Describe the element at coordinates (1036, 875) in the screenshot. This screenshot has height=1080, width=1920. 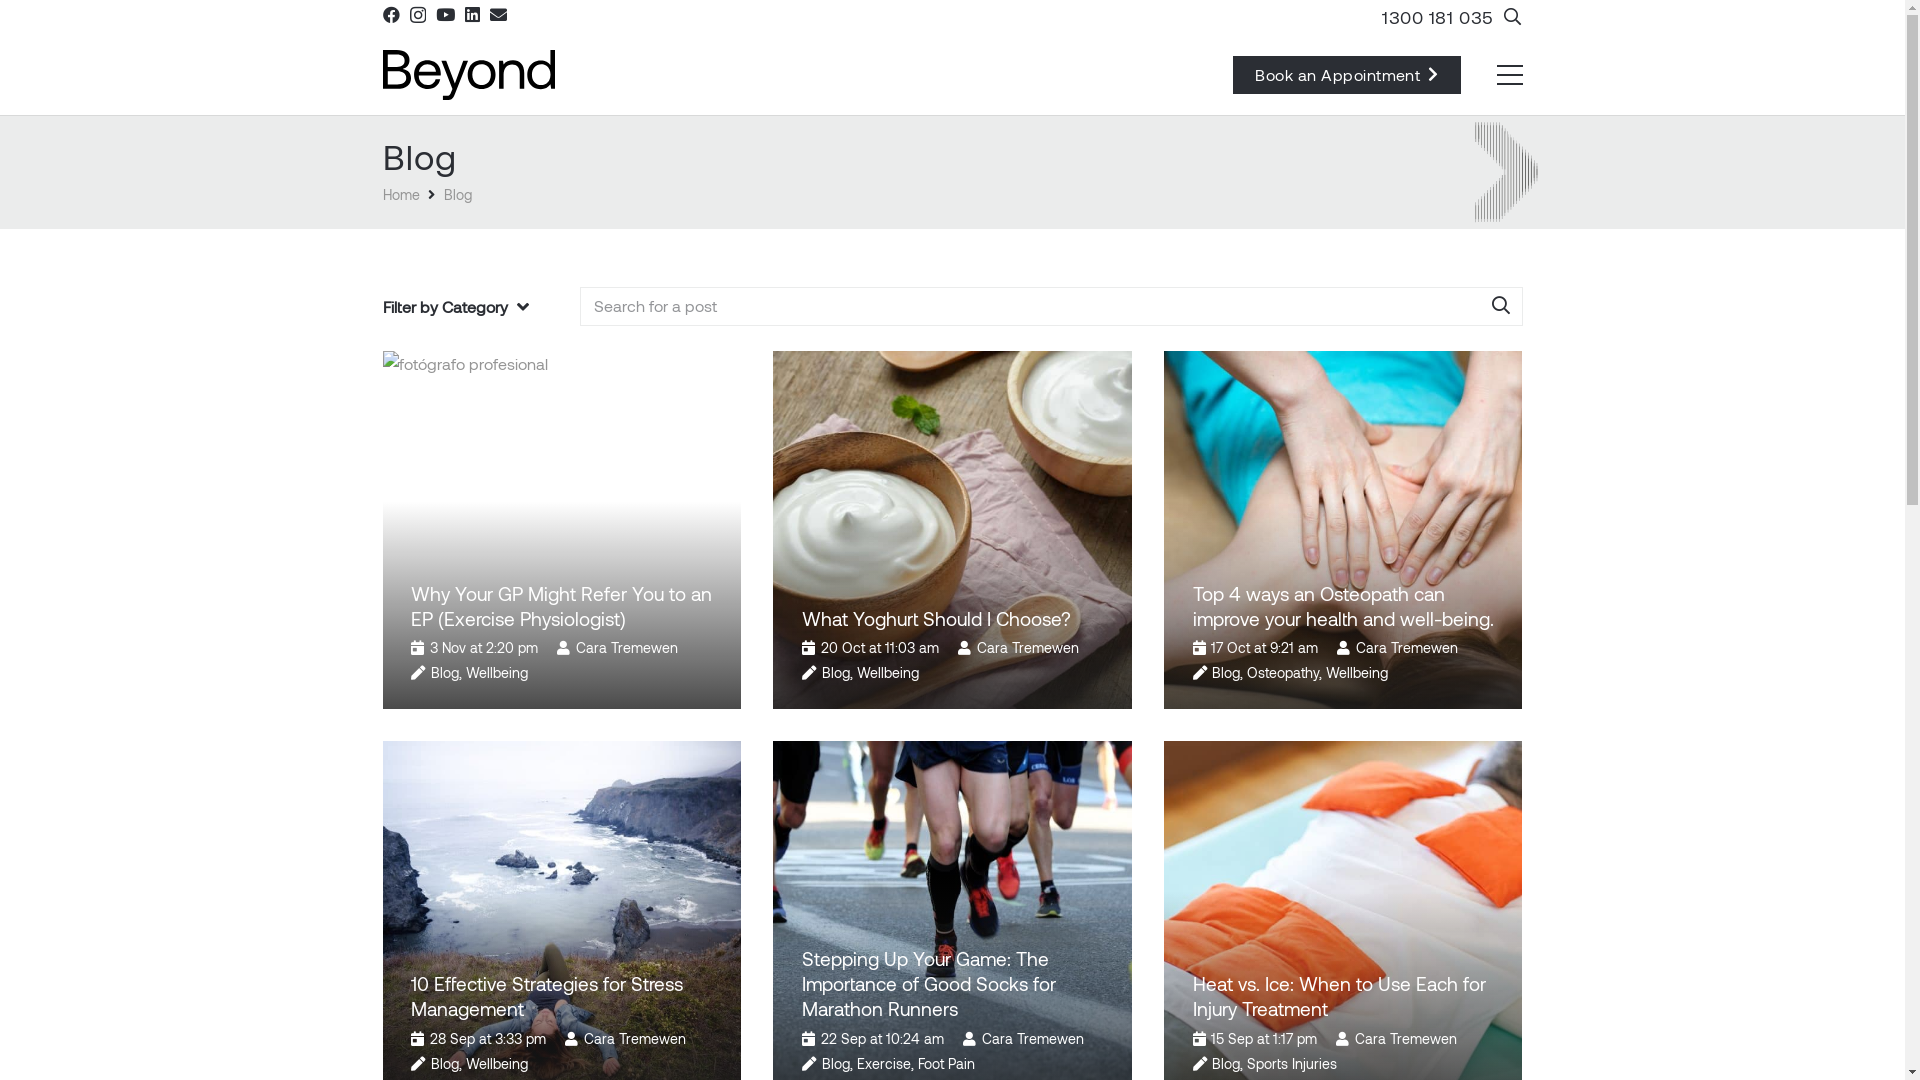
I see `Instagram` at that location.